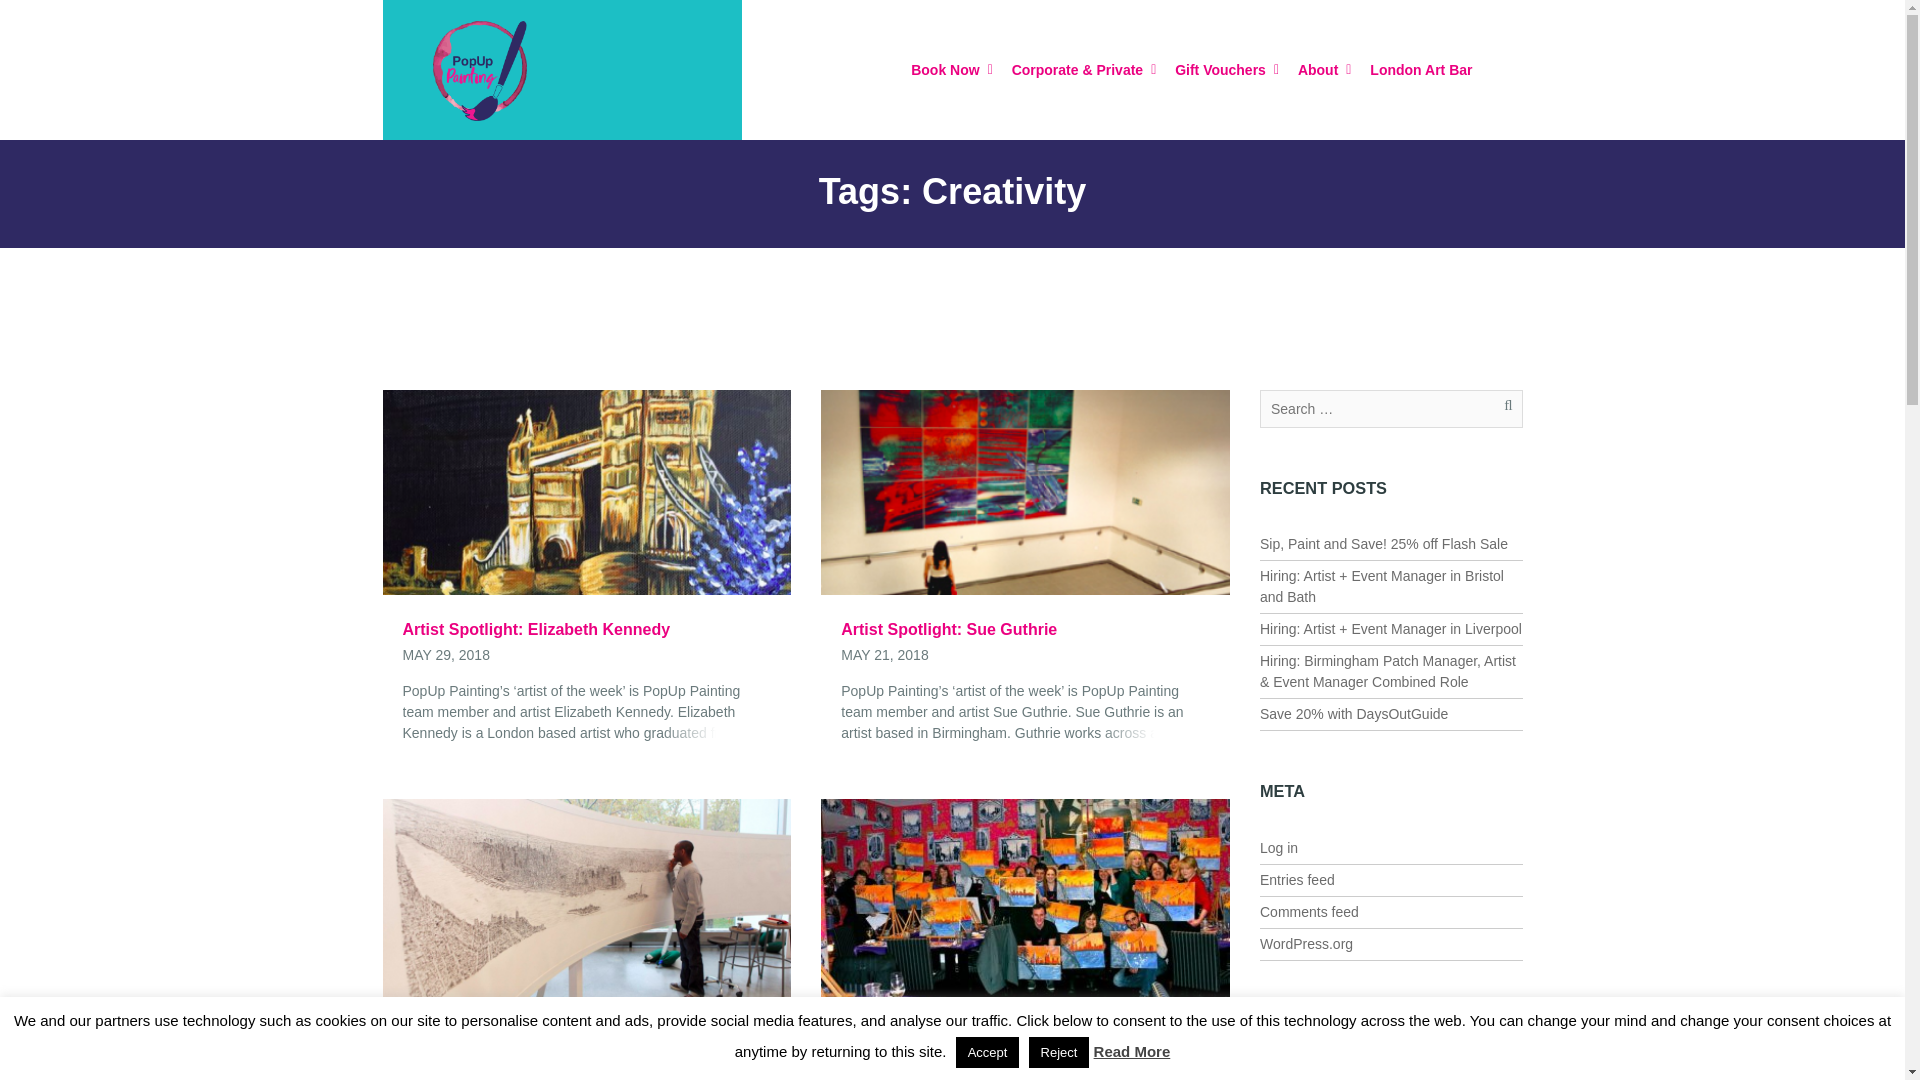  I want to click on Autism Awareness Month: Featured Artist, so click(586, 1039).